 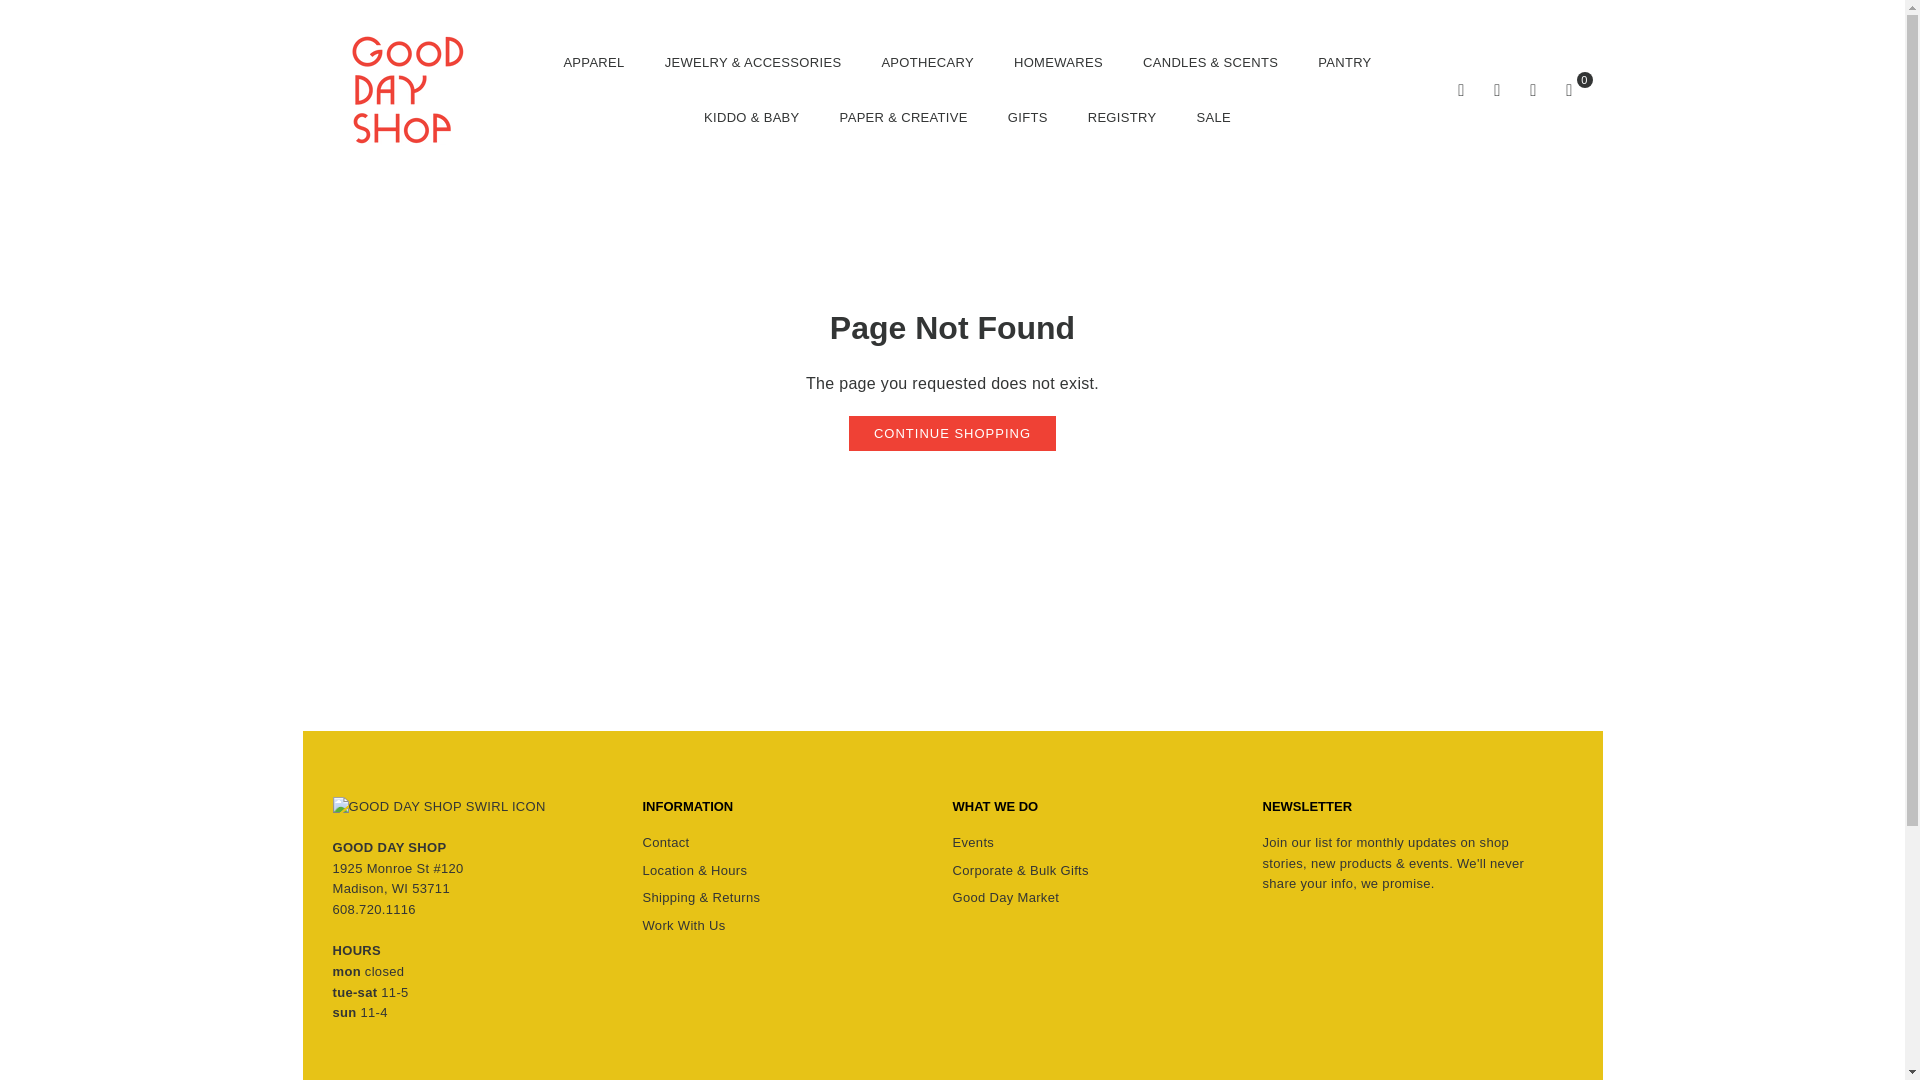 I want to click on HOMEWARES, so click(x=1058, y=62).